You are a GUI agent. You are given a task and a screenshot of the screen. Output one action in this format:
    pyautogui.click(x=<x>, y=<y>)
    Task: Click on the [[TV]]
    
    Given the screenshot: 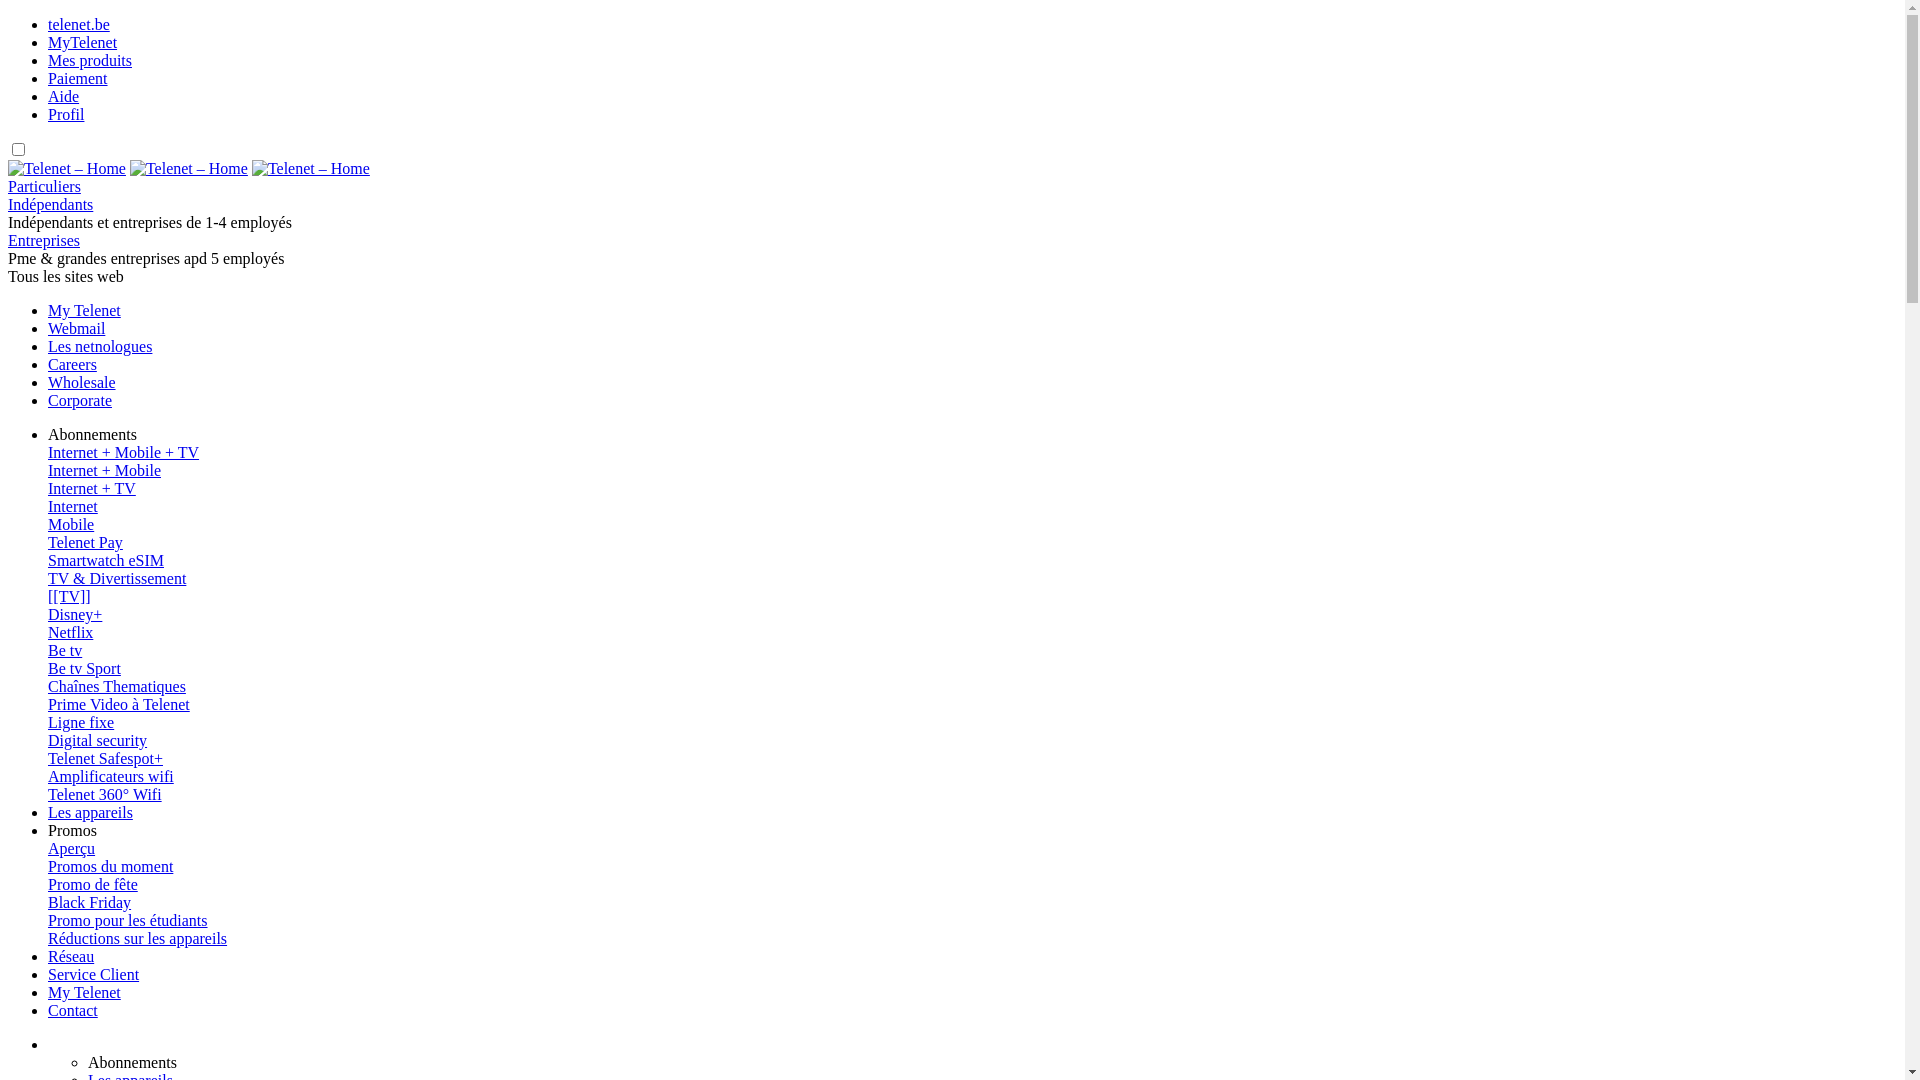 What is the action you would take?
    pyautogui.click(x=70, y=596)
    